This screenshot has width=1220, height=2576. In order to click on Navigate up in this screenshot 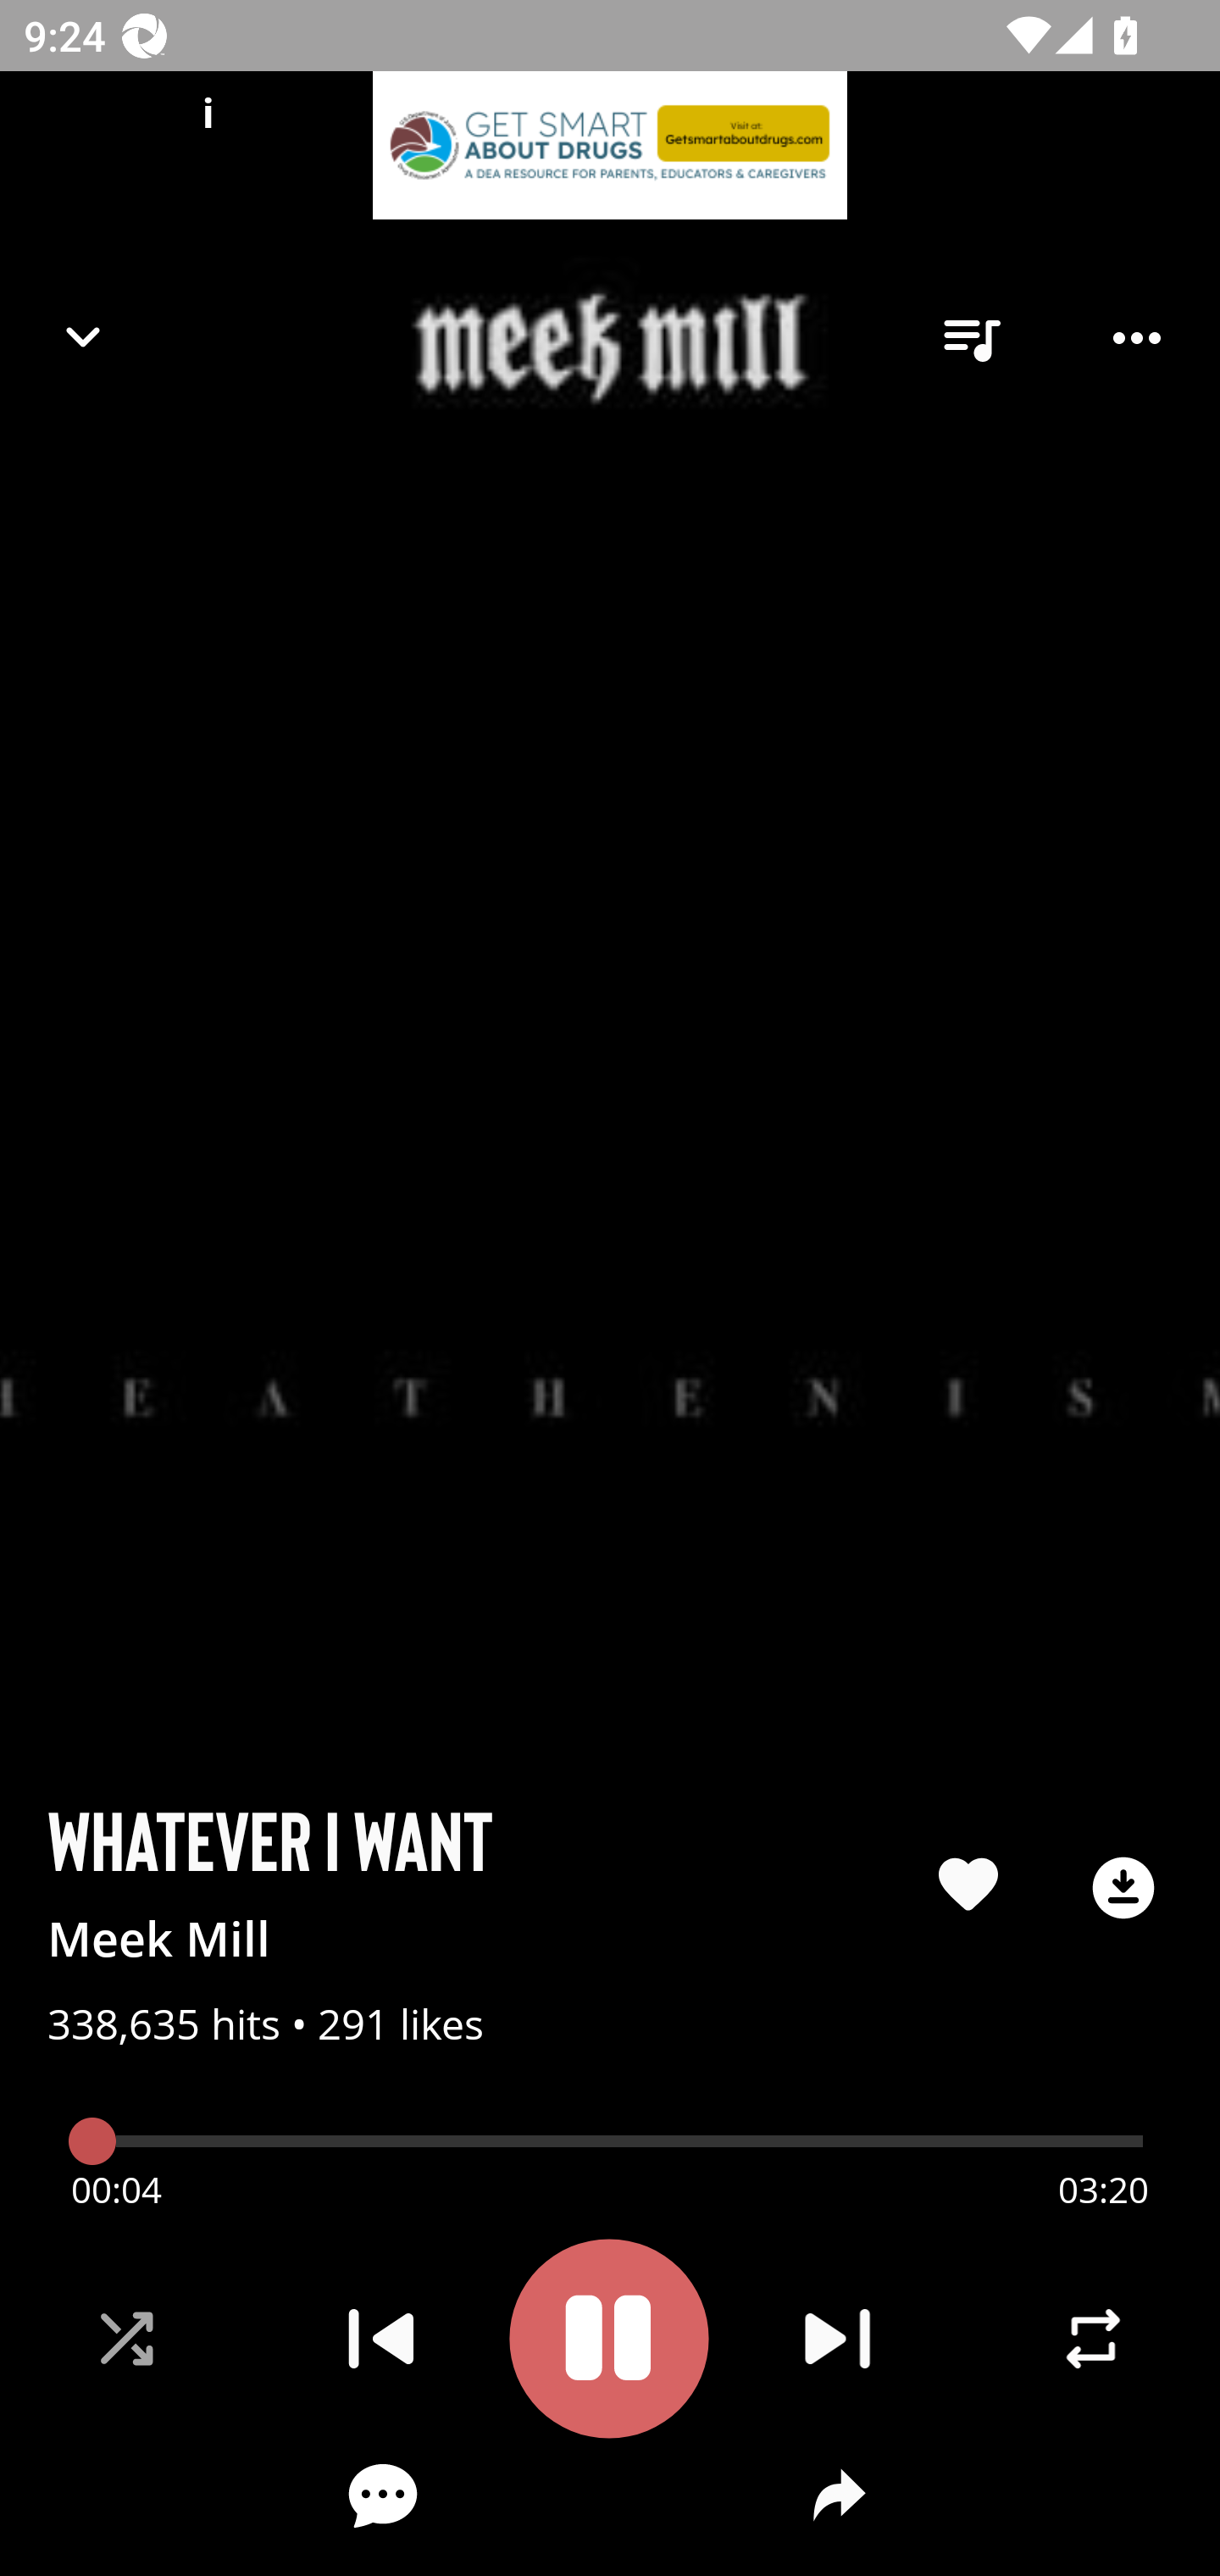, I will do `click(83, 337)`.